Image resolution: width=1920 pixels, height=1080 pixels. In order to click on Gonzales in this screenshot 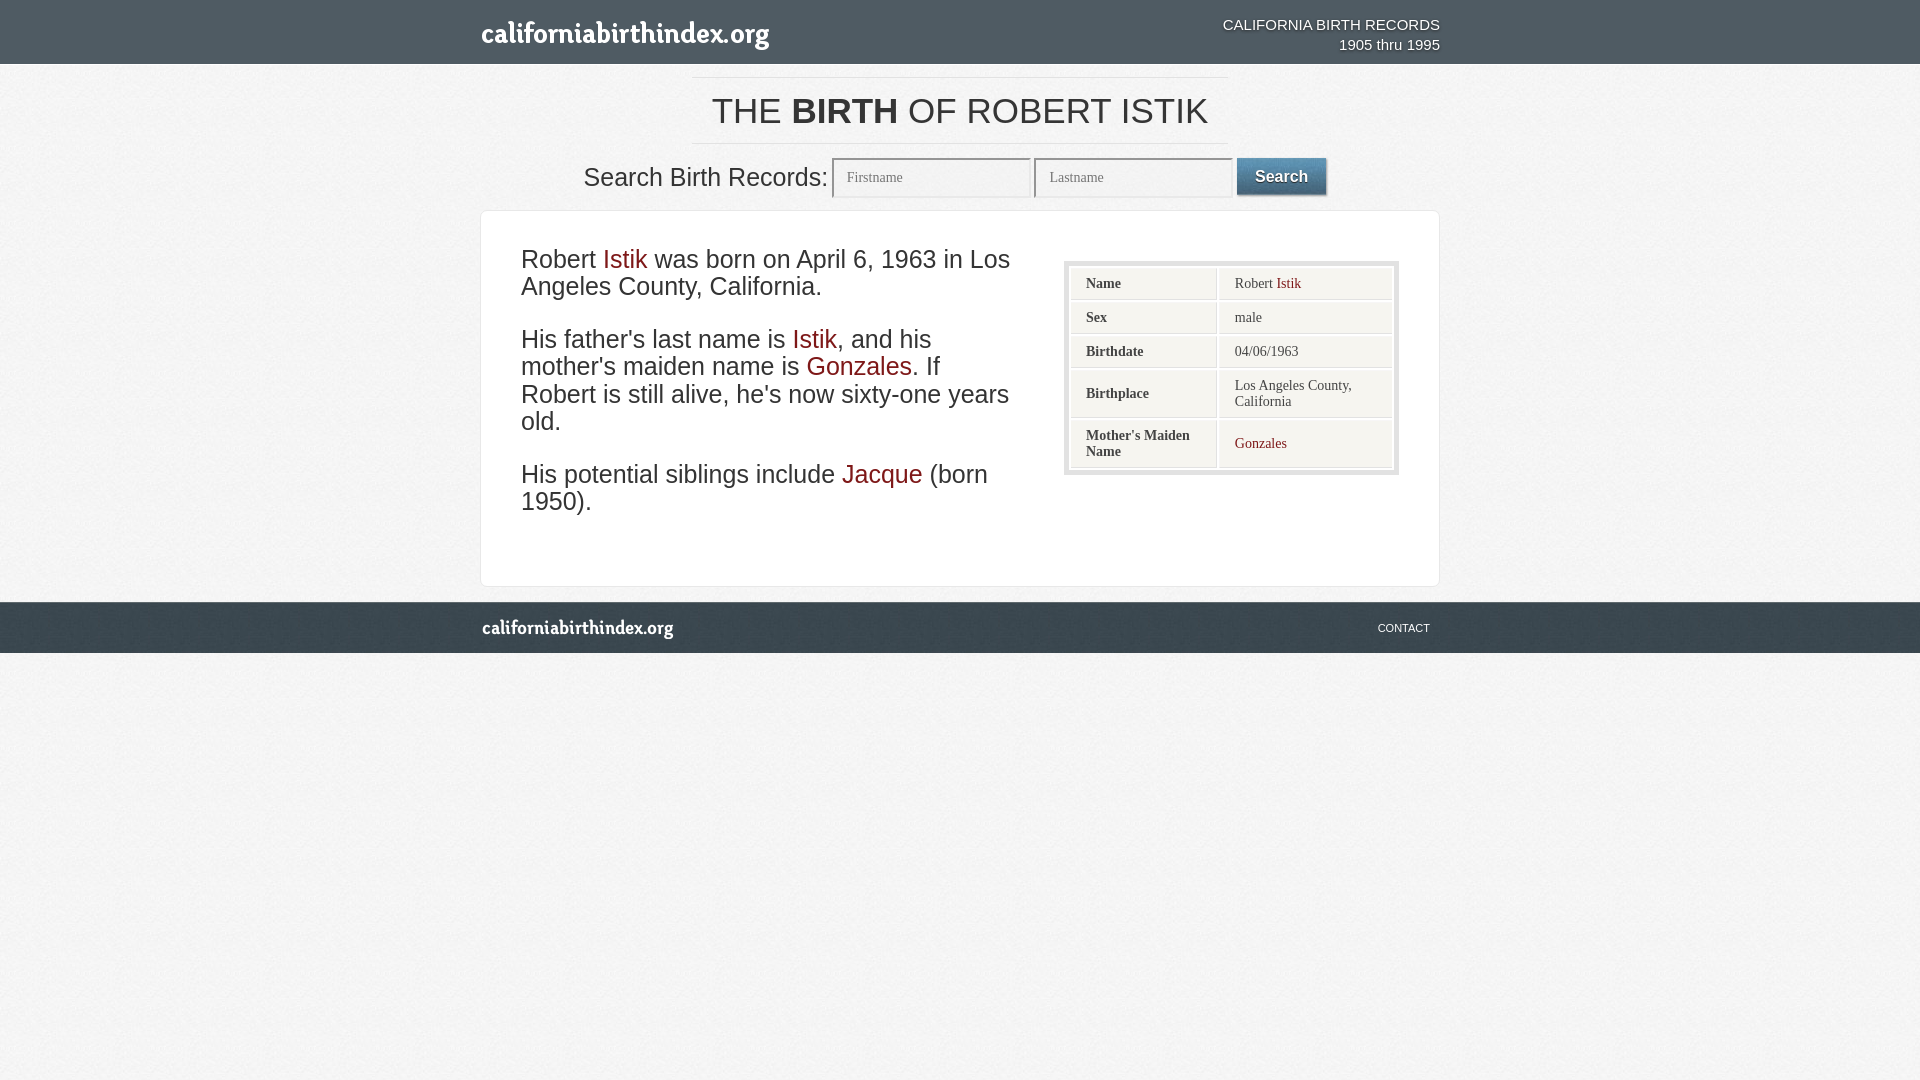, I will do `click(859, 366)`.